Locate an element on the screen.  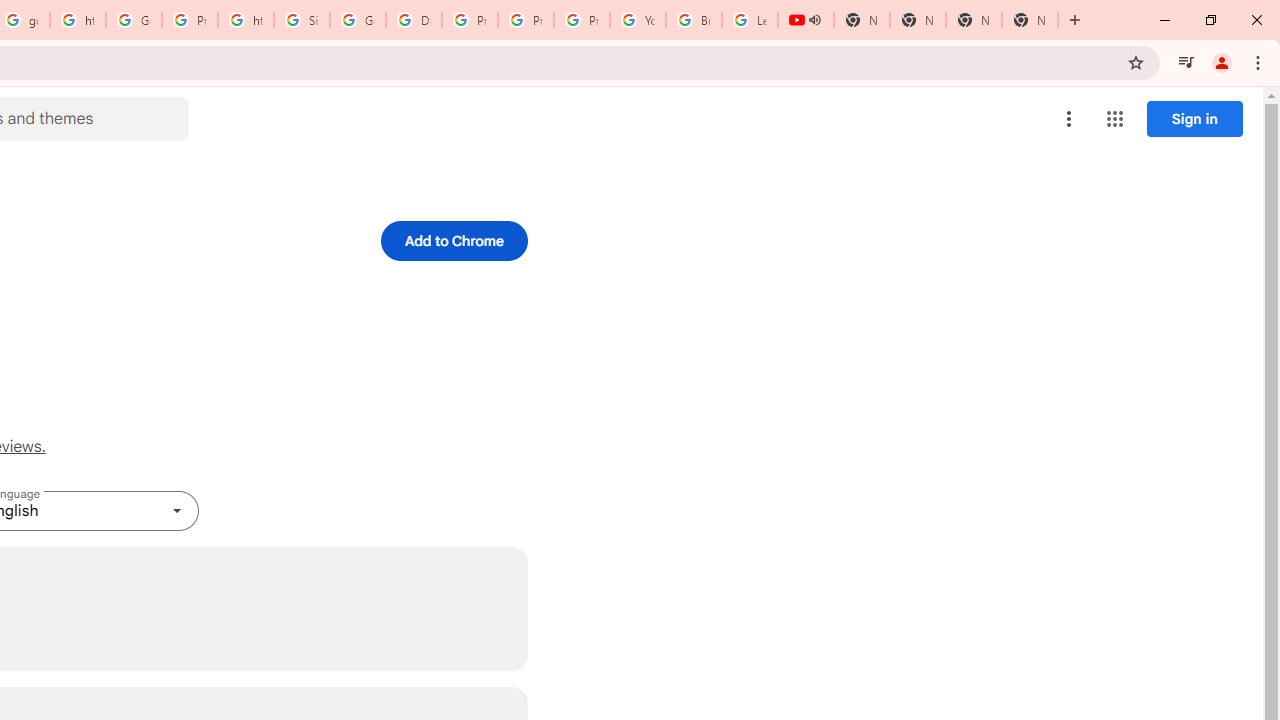
Privacy Help Center - Policies Help is located at coordinates (469, 20).